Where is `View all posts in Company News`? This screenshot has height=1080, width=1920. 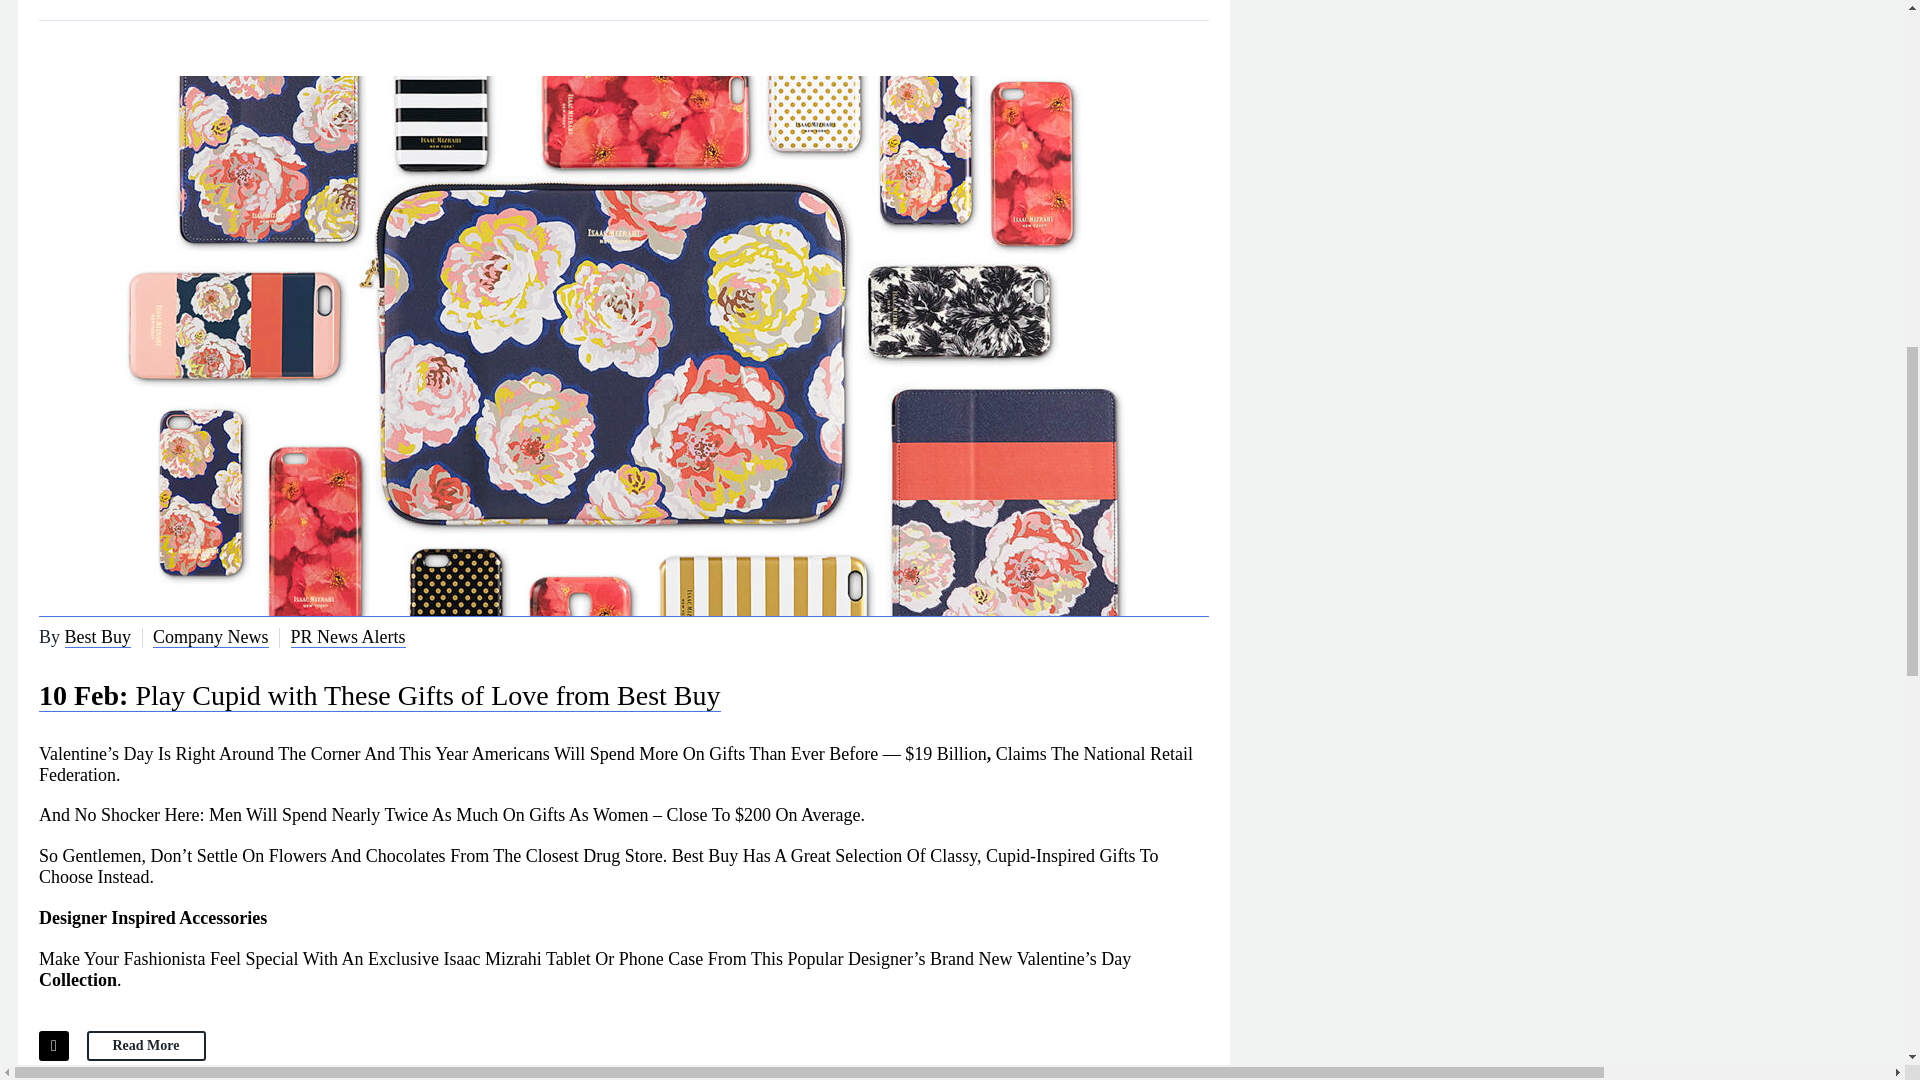 View all posts in Company News is located at coordinates (210, 638).